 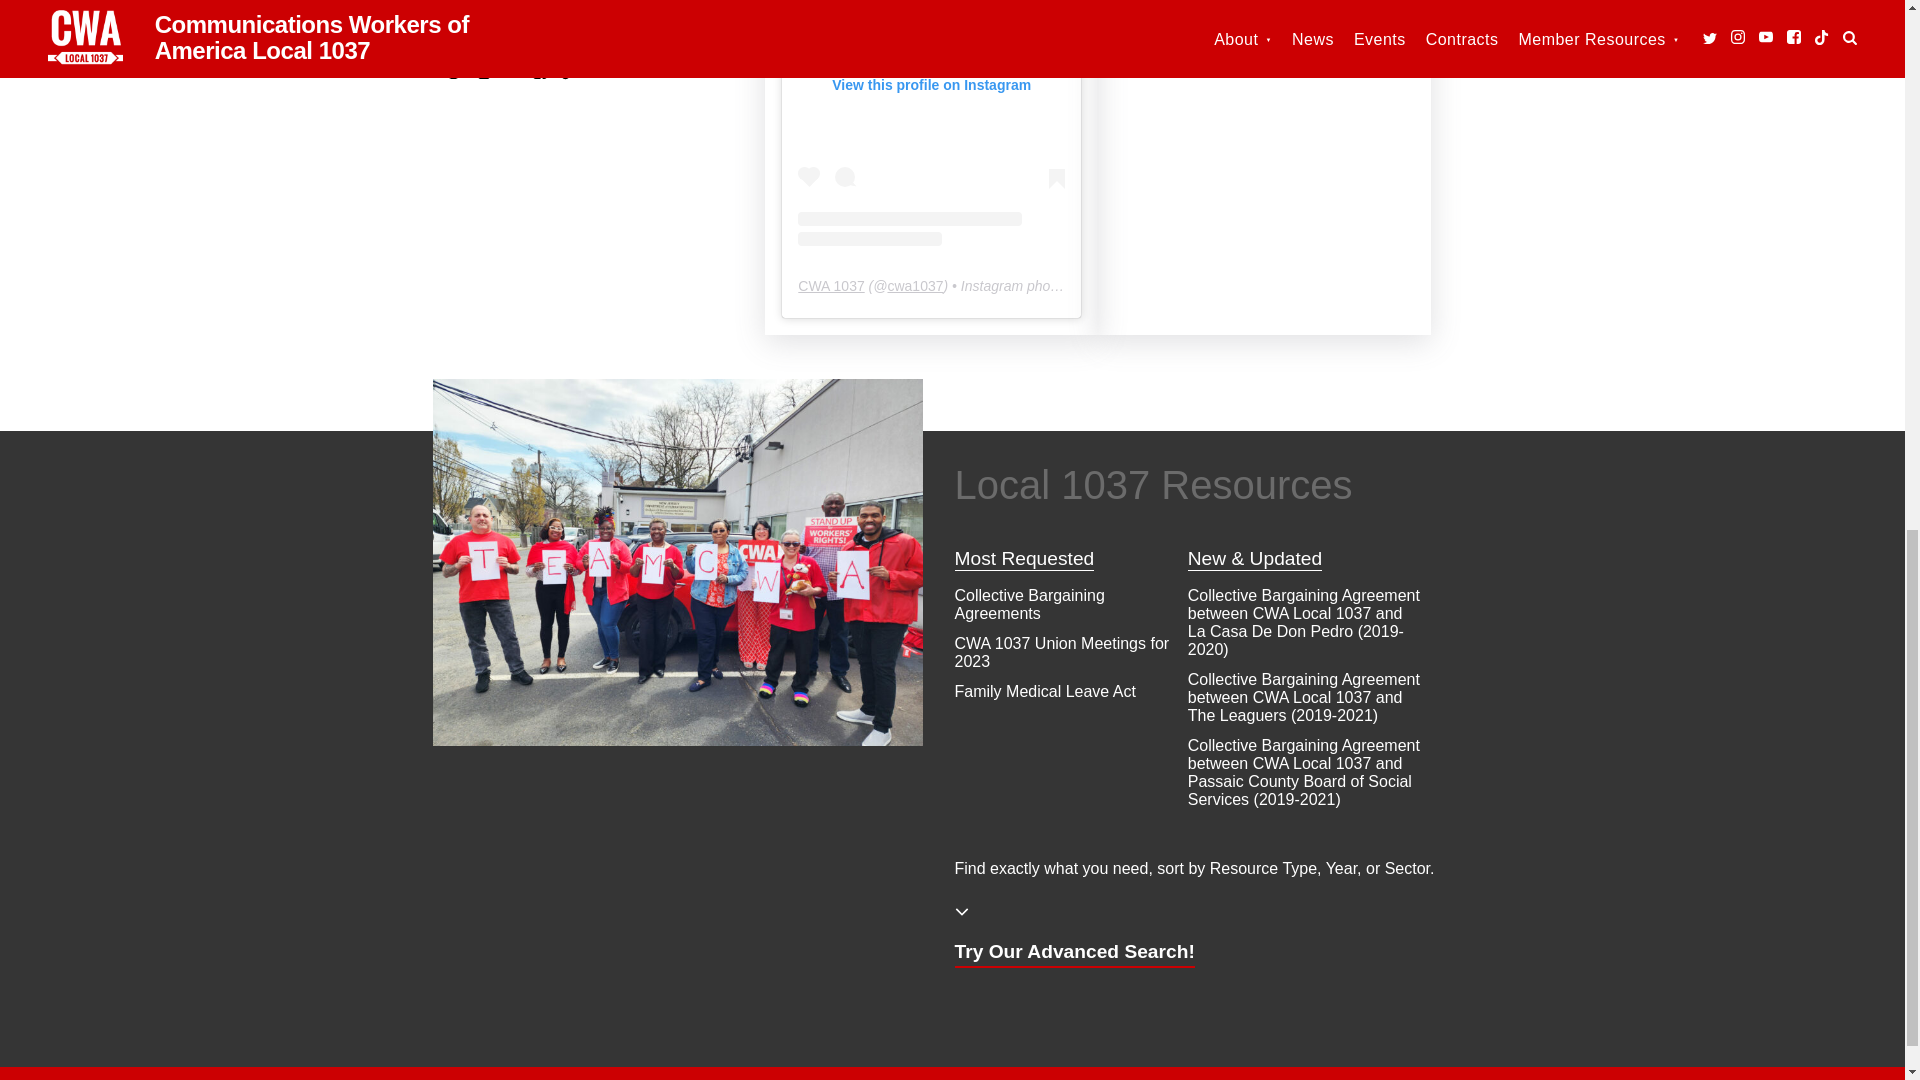 I want to click on Facebook, so click(x=538, y=71).